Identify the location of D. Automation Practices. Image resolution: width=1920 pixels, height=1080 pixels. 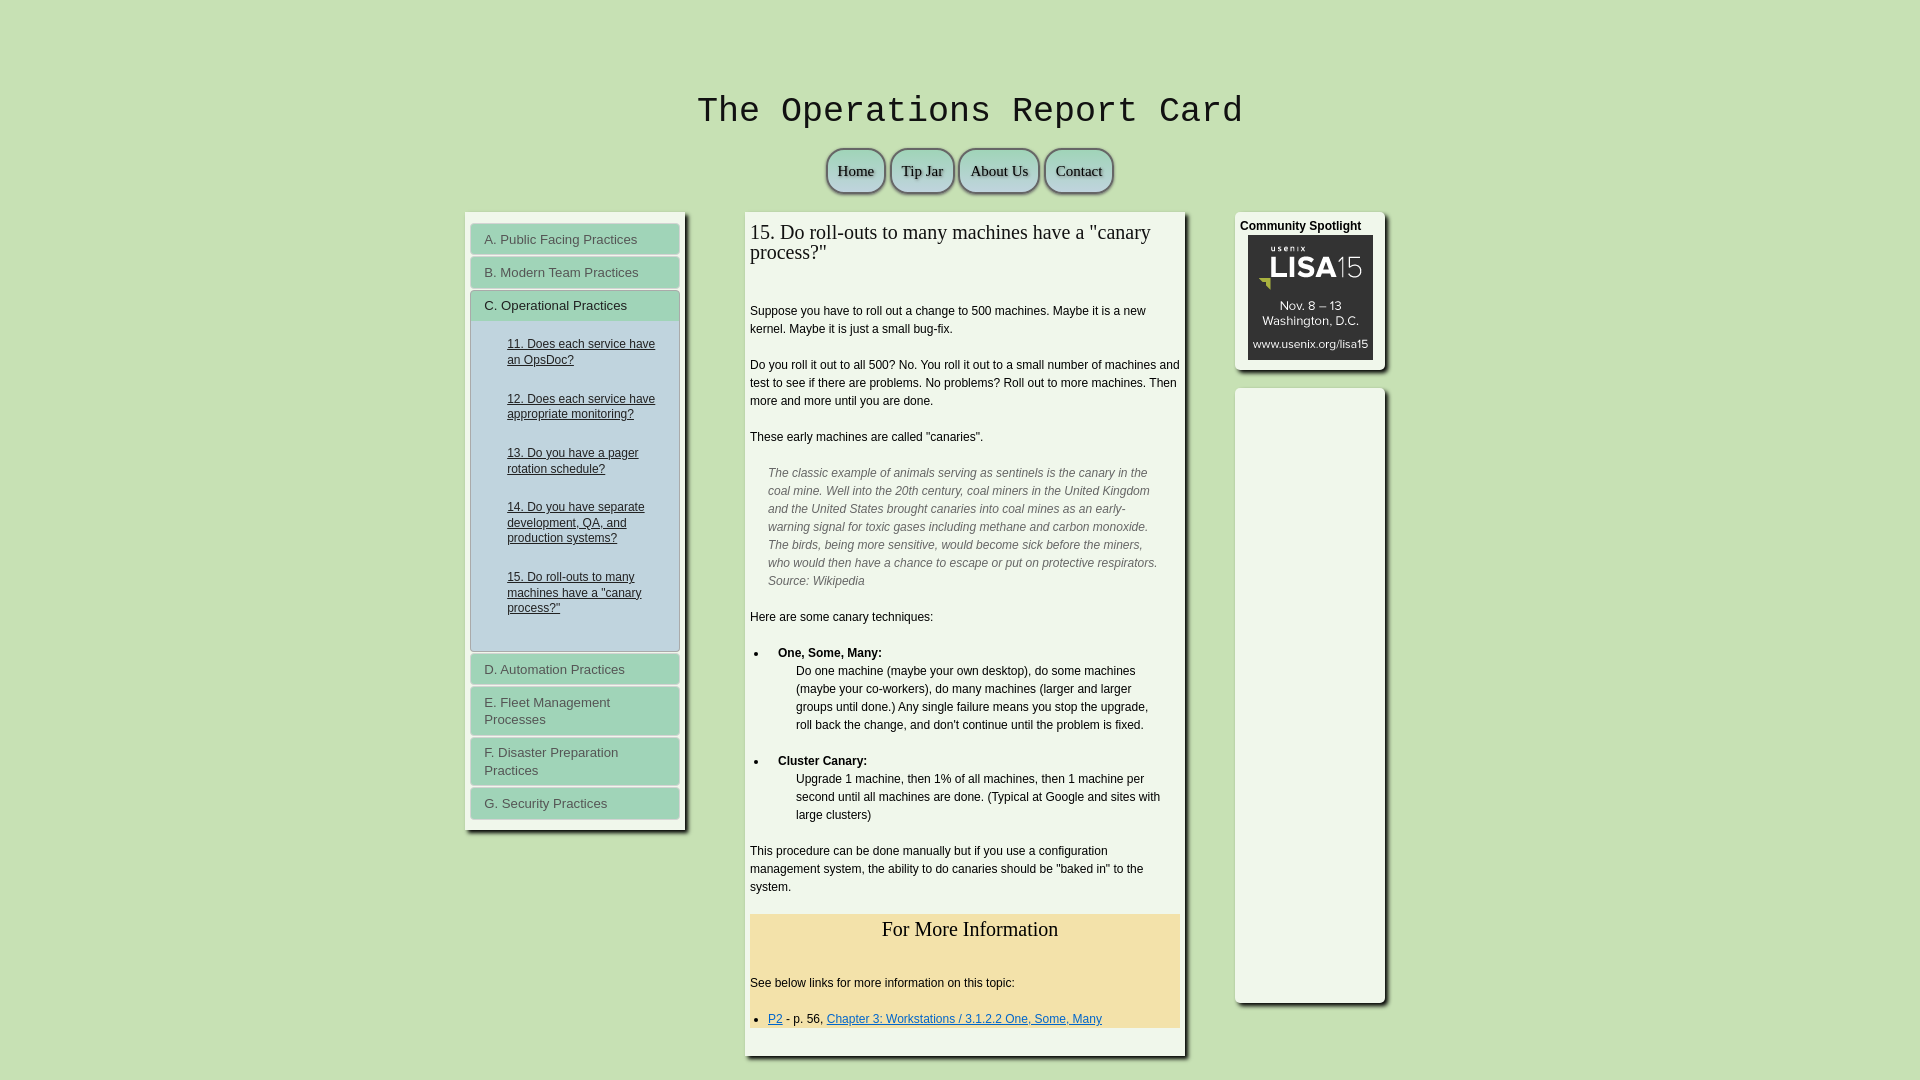
(574, 668).